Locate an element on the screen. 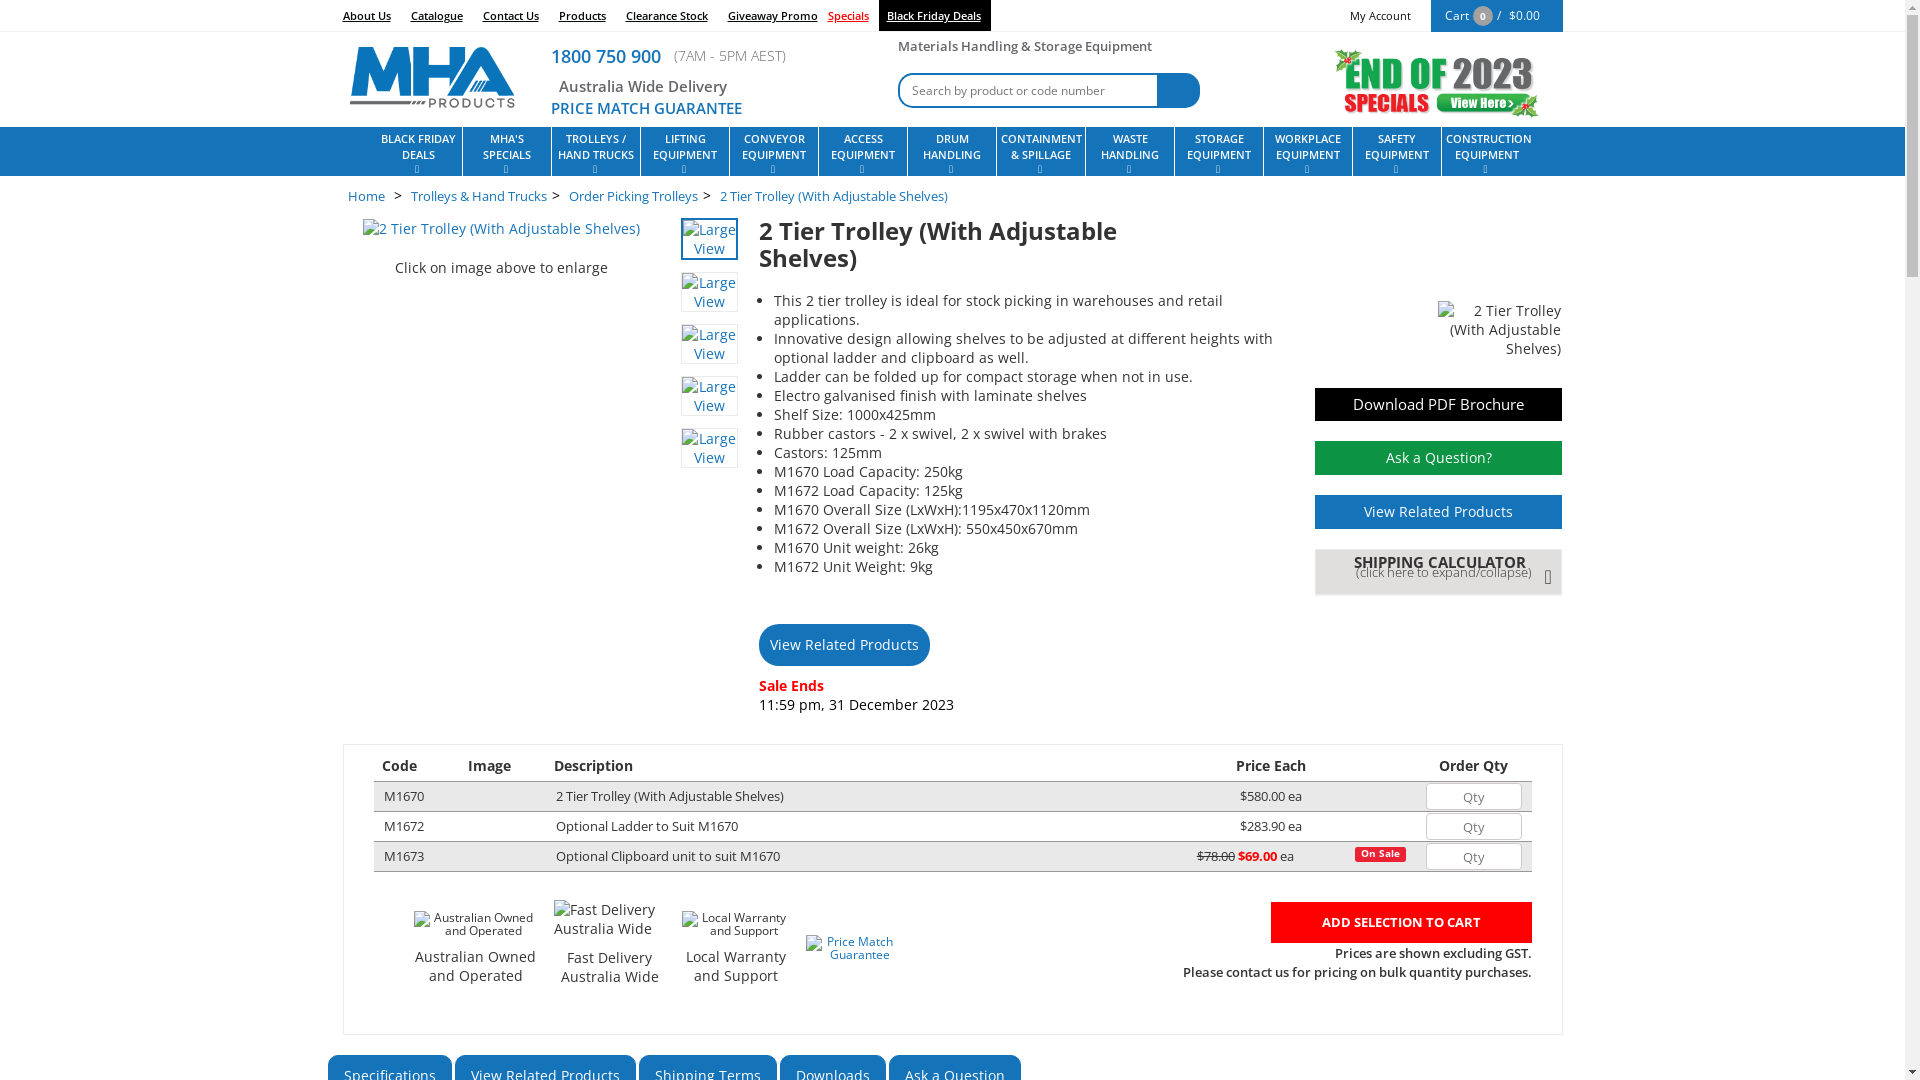  Large View is located at coordinates (710, 452).